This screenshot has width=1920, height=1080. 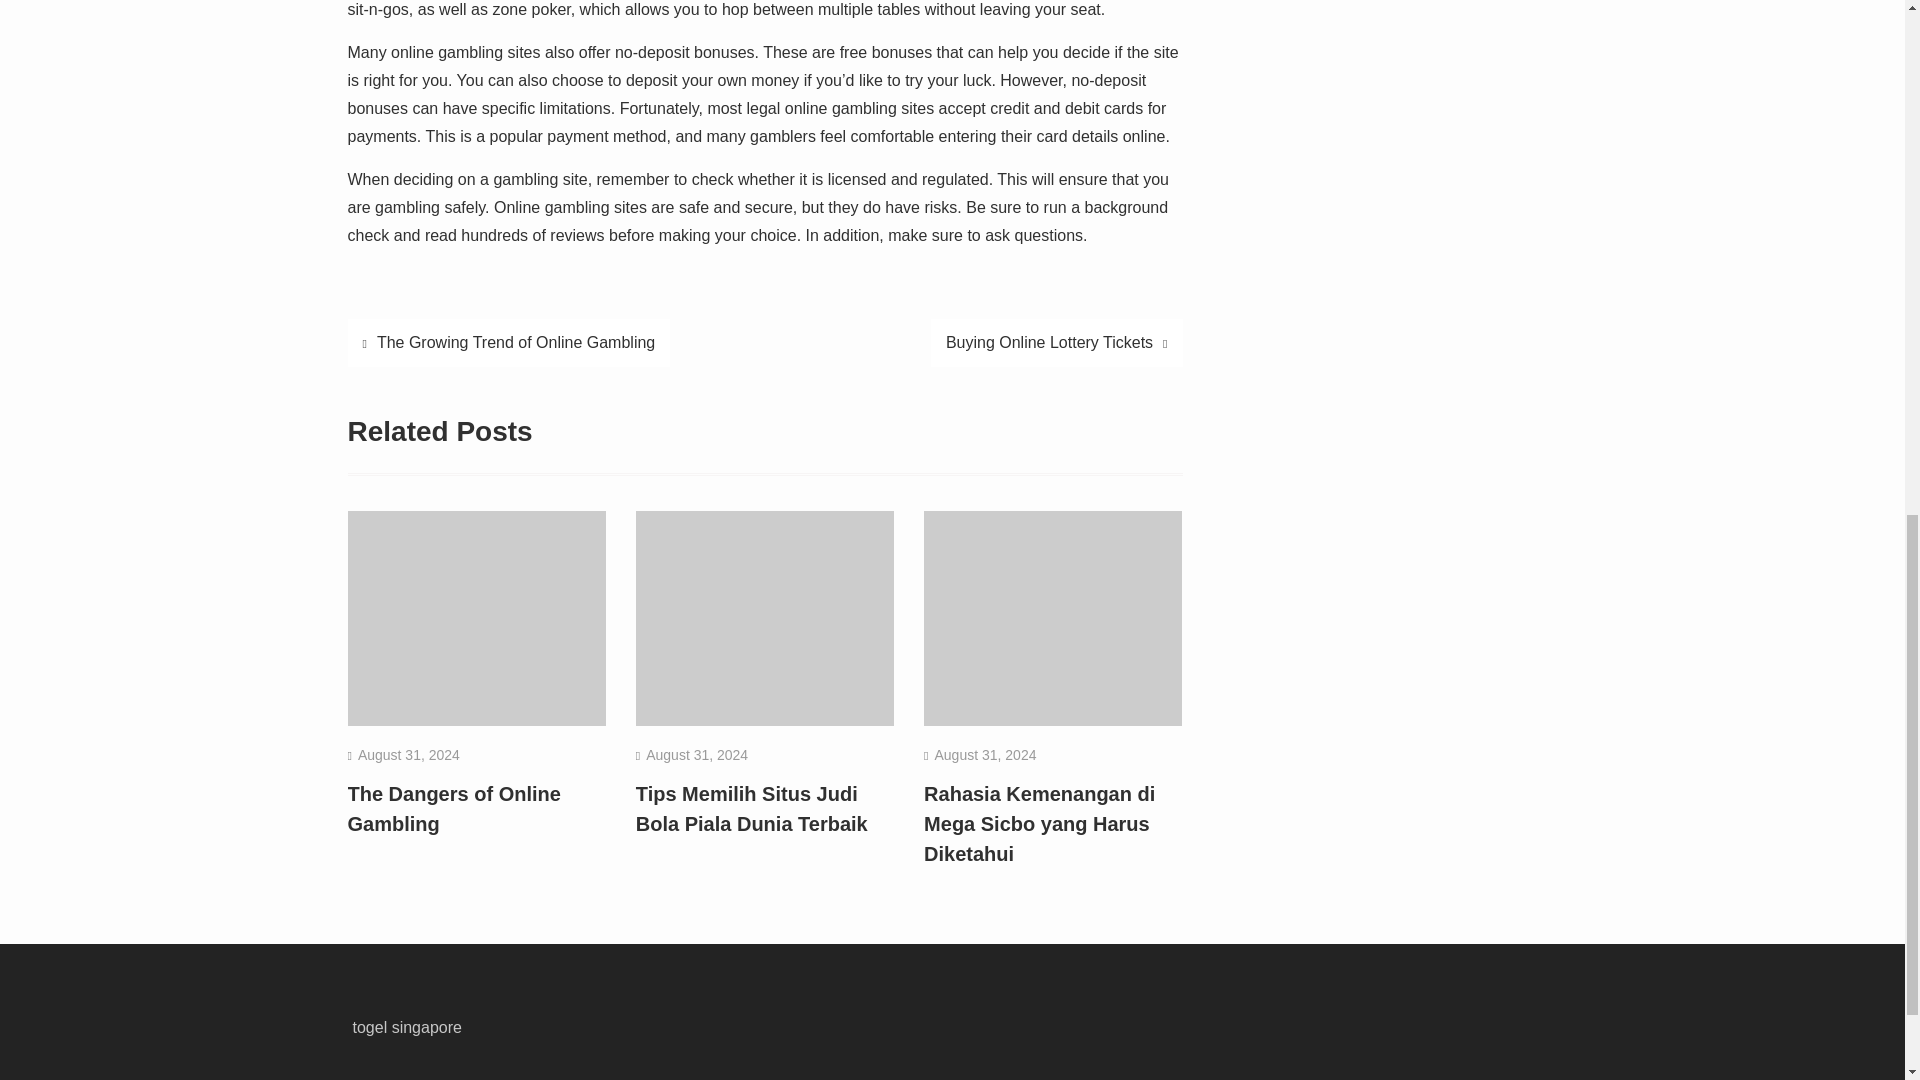 I want to click on The Dangers of Online Gambling, so click(x=454, y=808).